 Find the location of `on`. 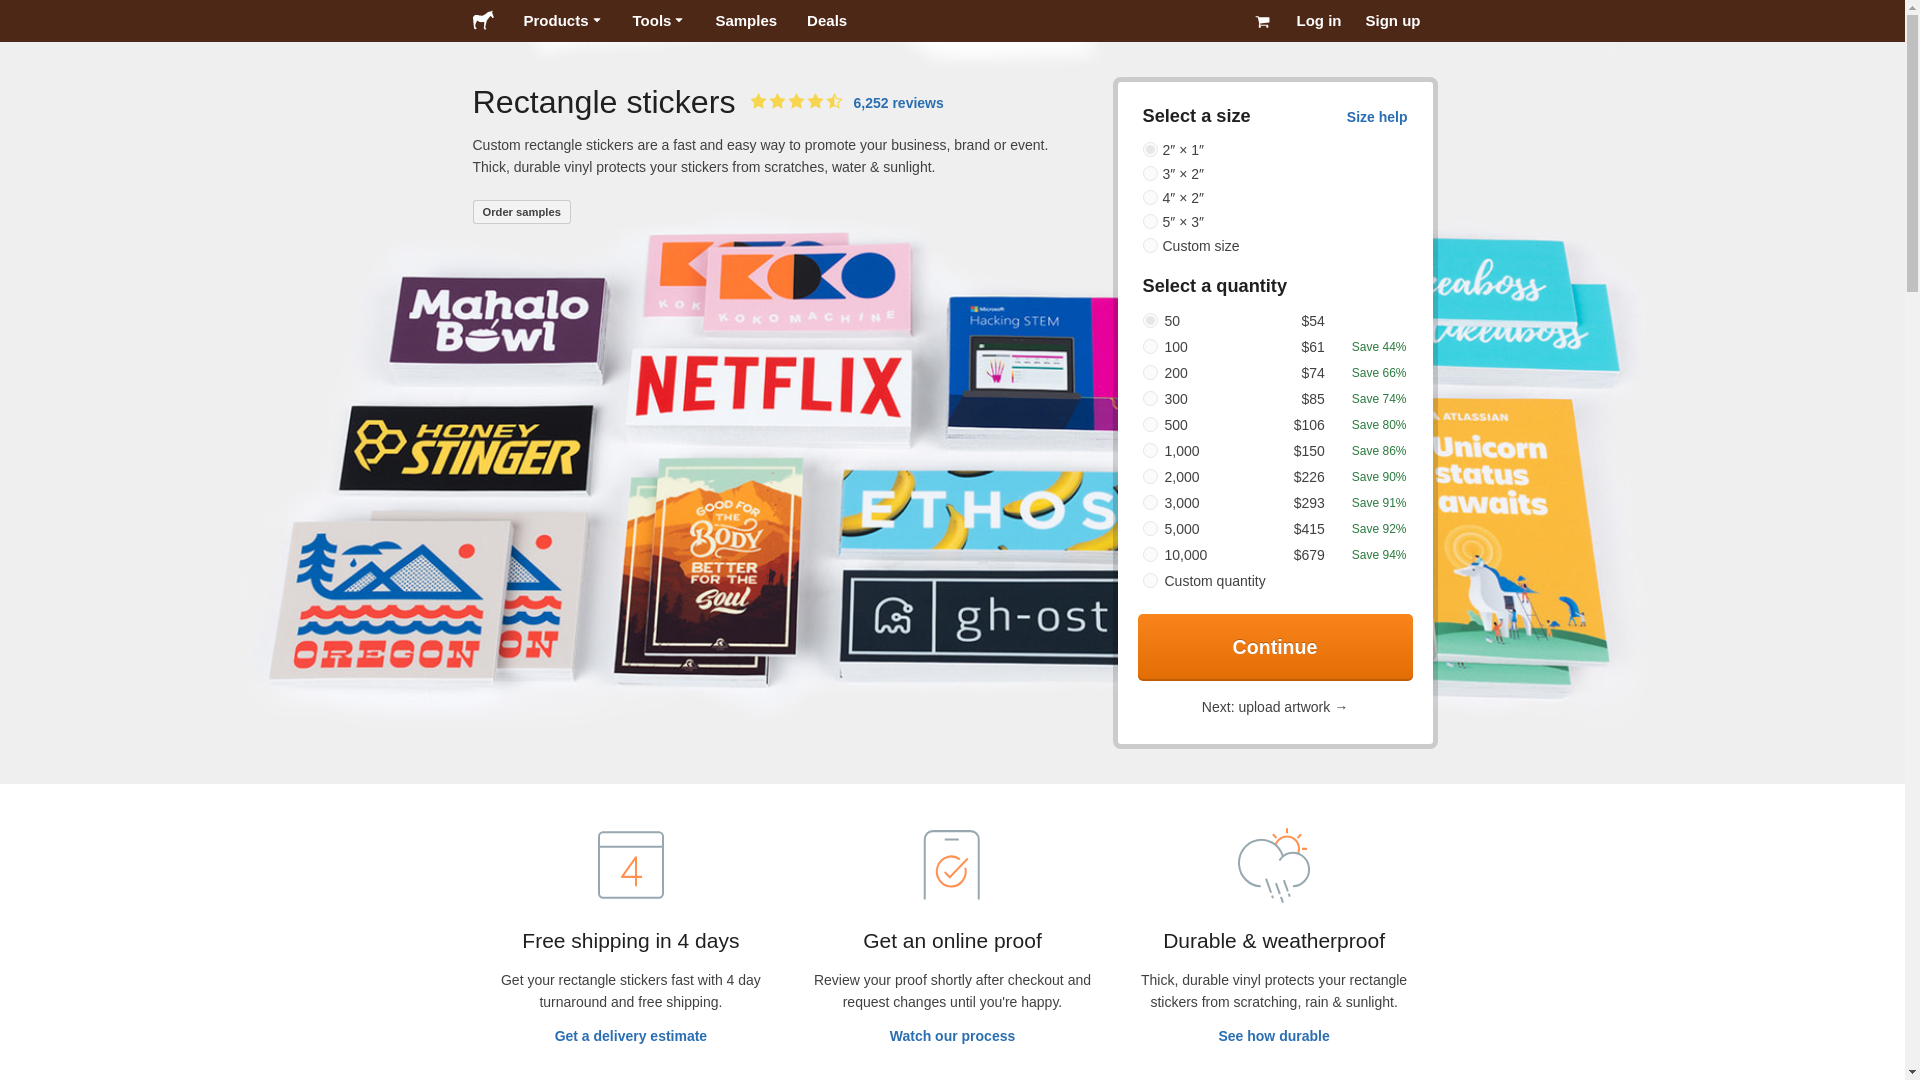

on is located at coordinates (1150, 398).